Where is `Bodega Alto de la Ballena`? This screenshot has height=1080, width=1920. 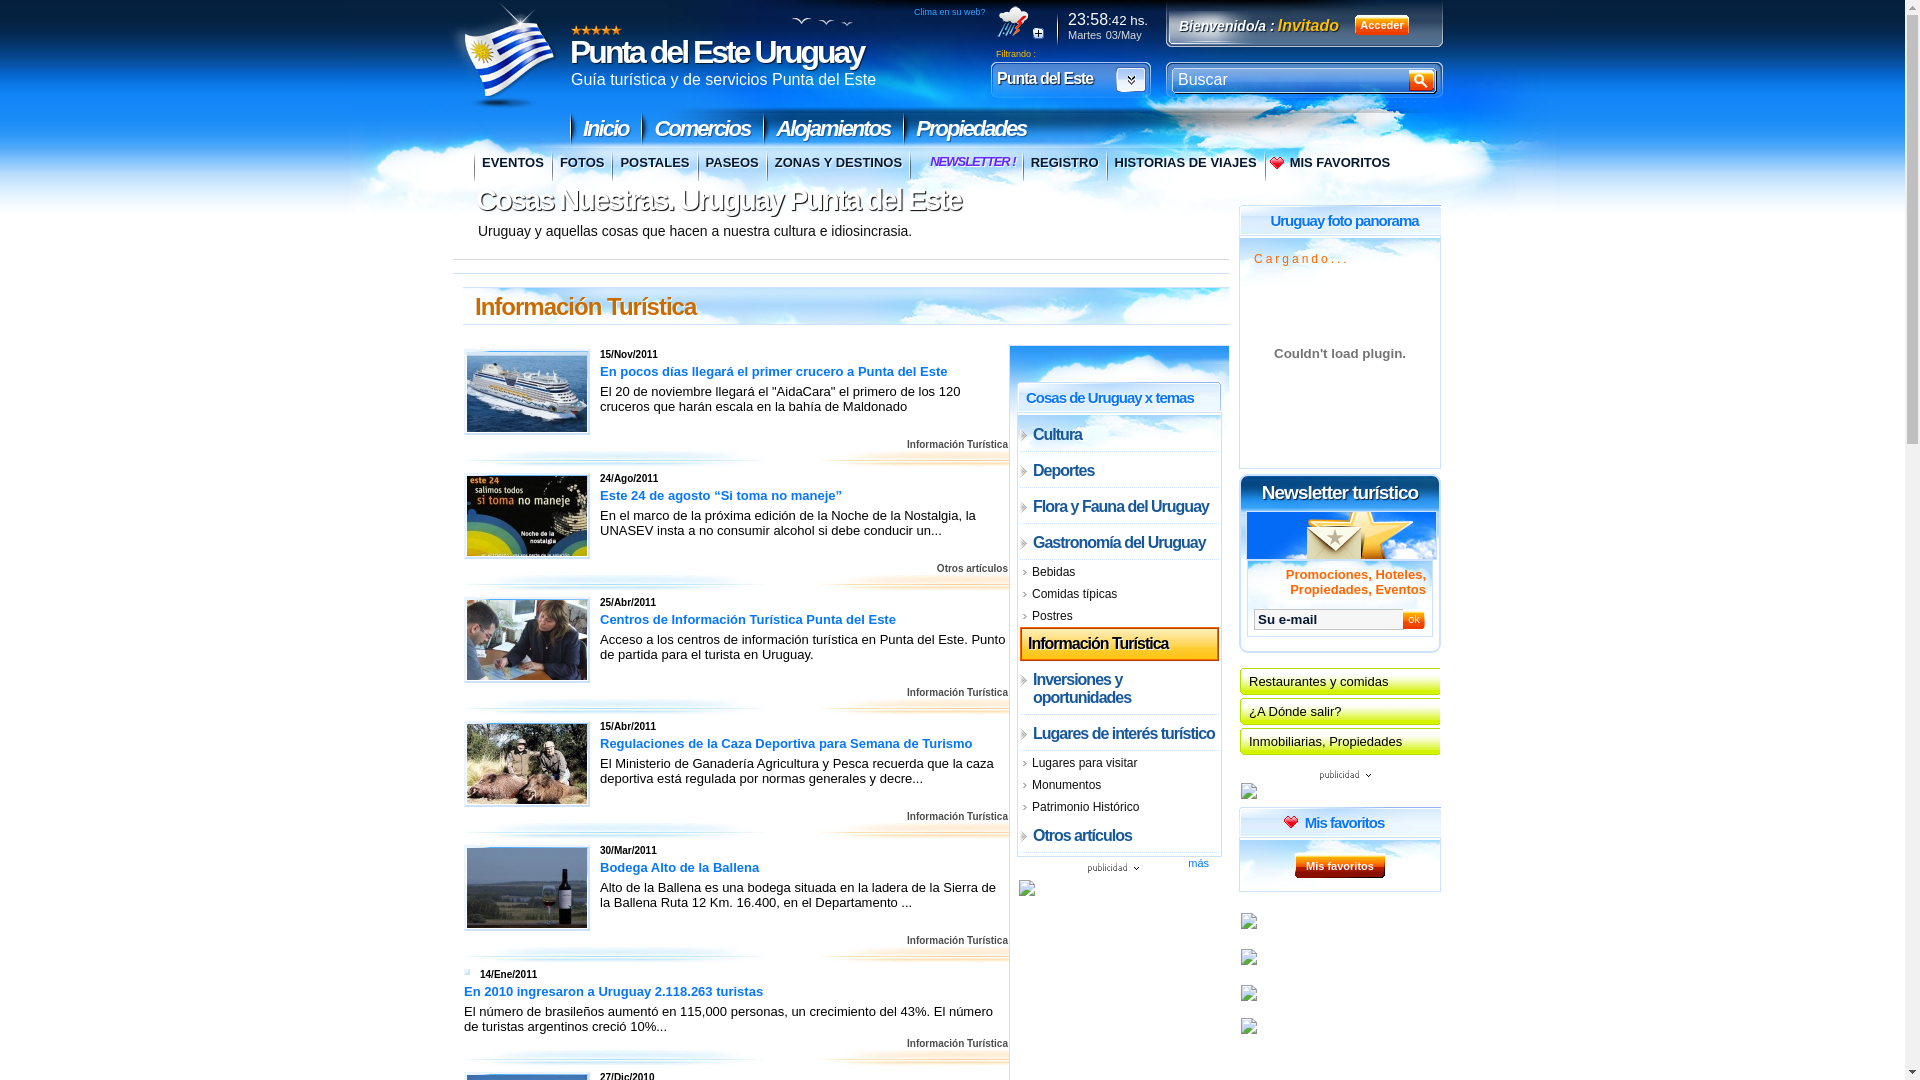
Bodega Alto de la Ballena is located at coordinates (686, 868).